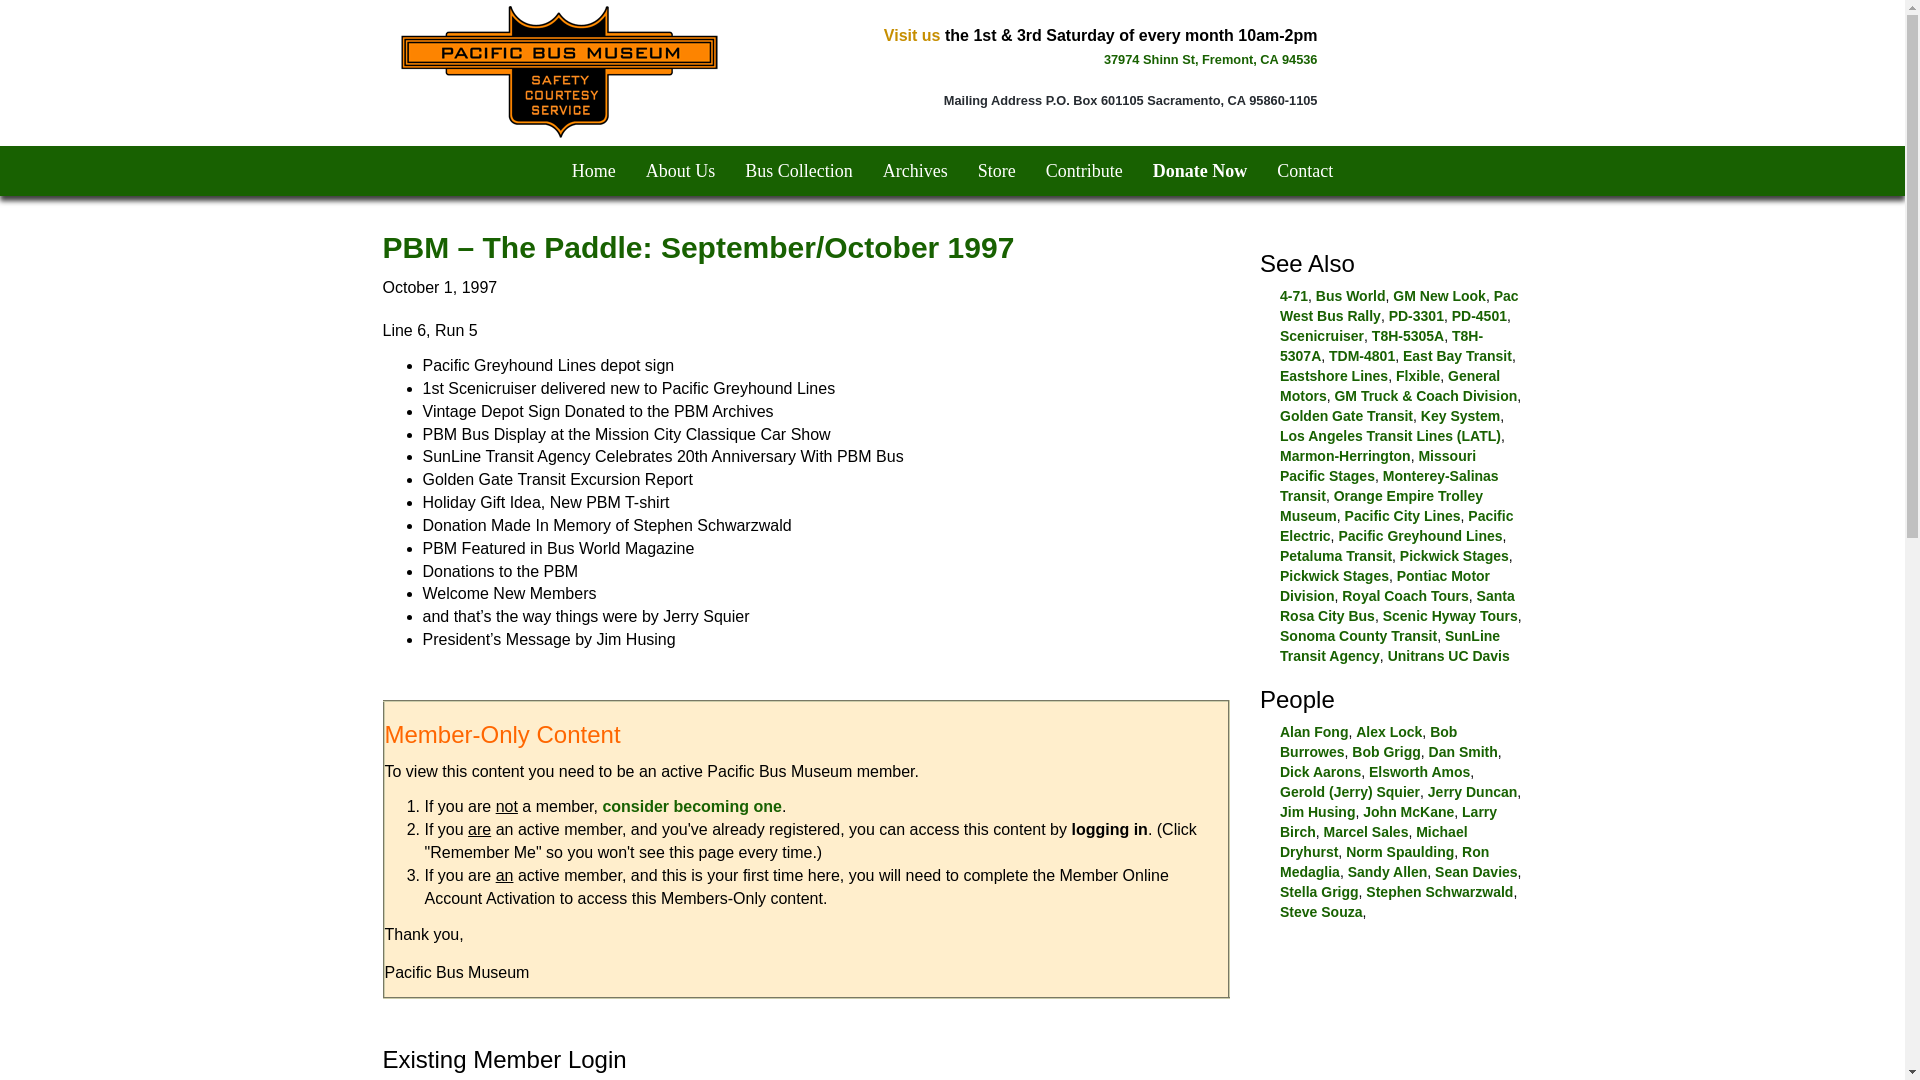  I want to click on Visit us, so click(912, 36).